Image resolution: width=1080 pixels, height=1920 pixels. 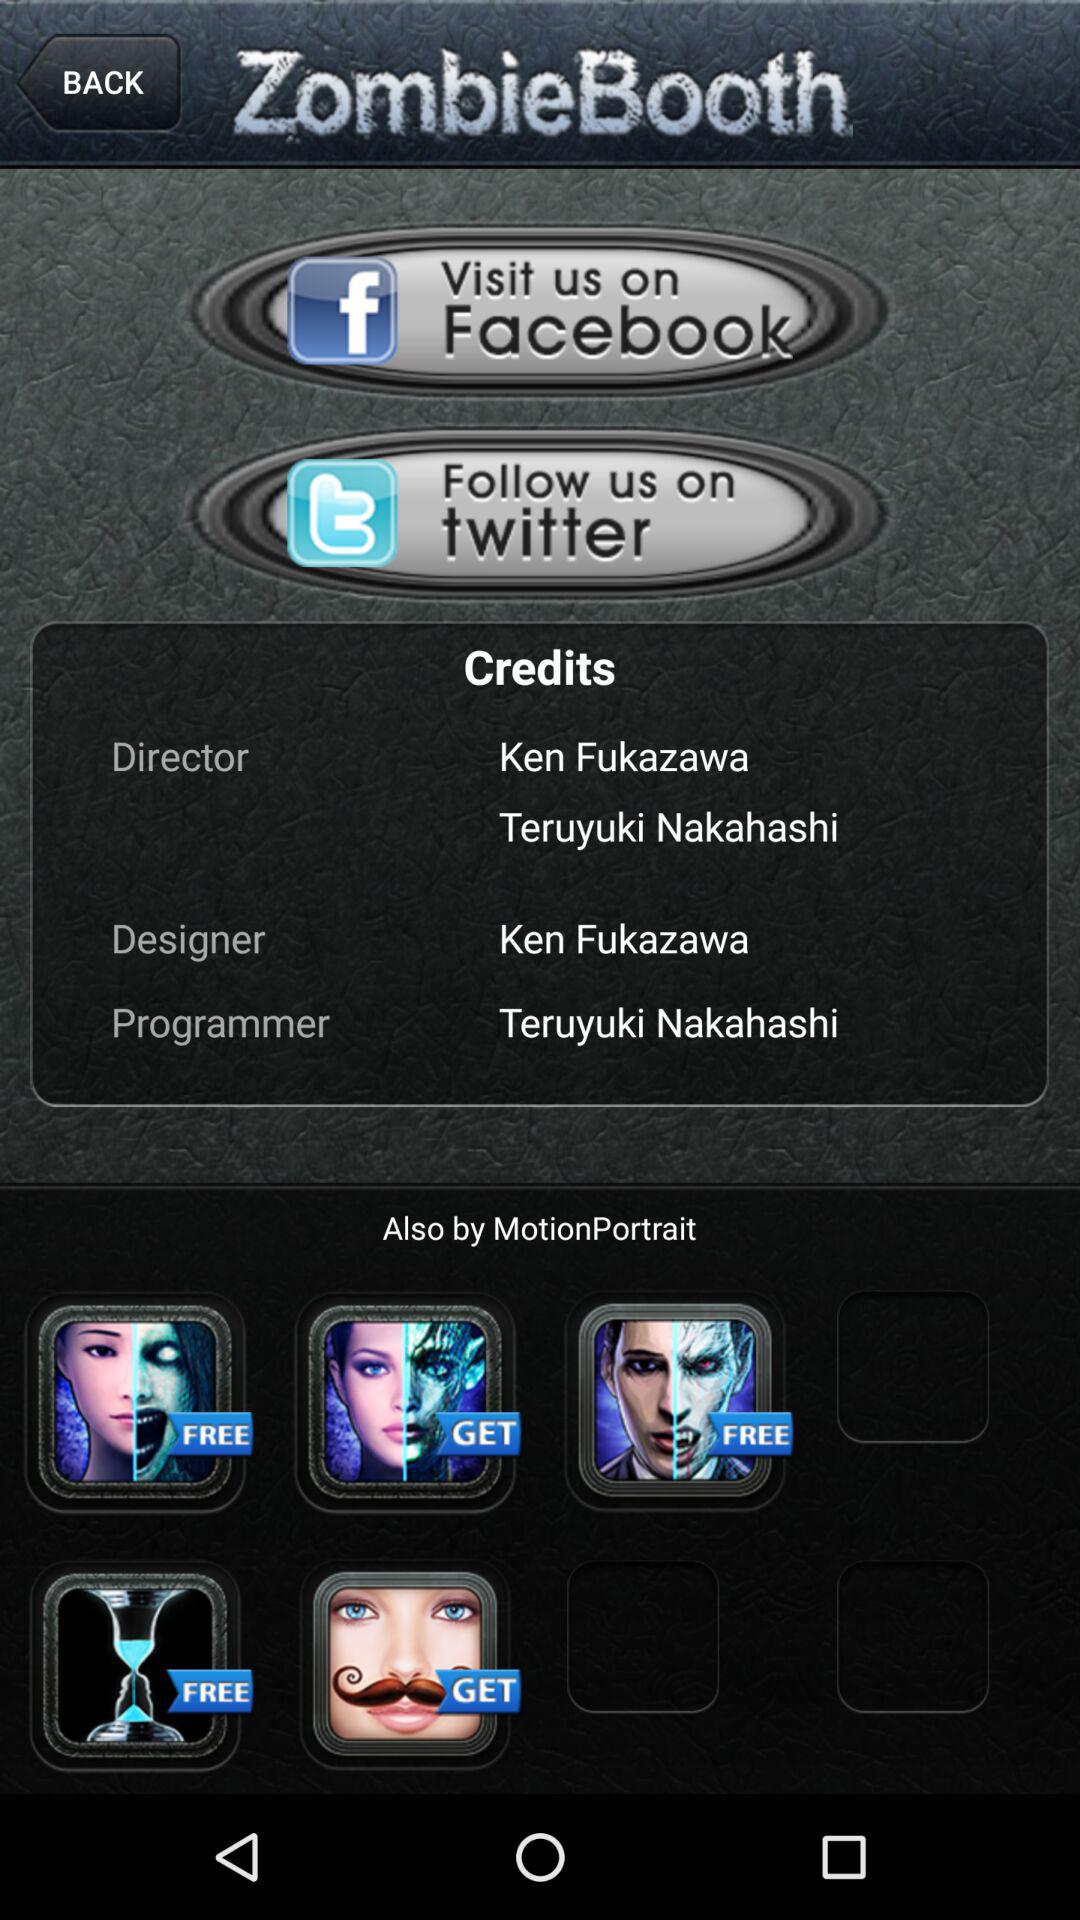 I want to click on add time, so click(x=135, y=1665).